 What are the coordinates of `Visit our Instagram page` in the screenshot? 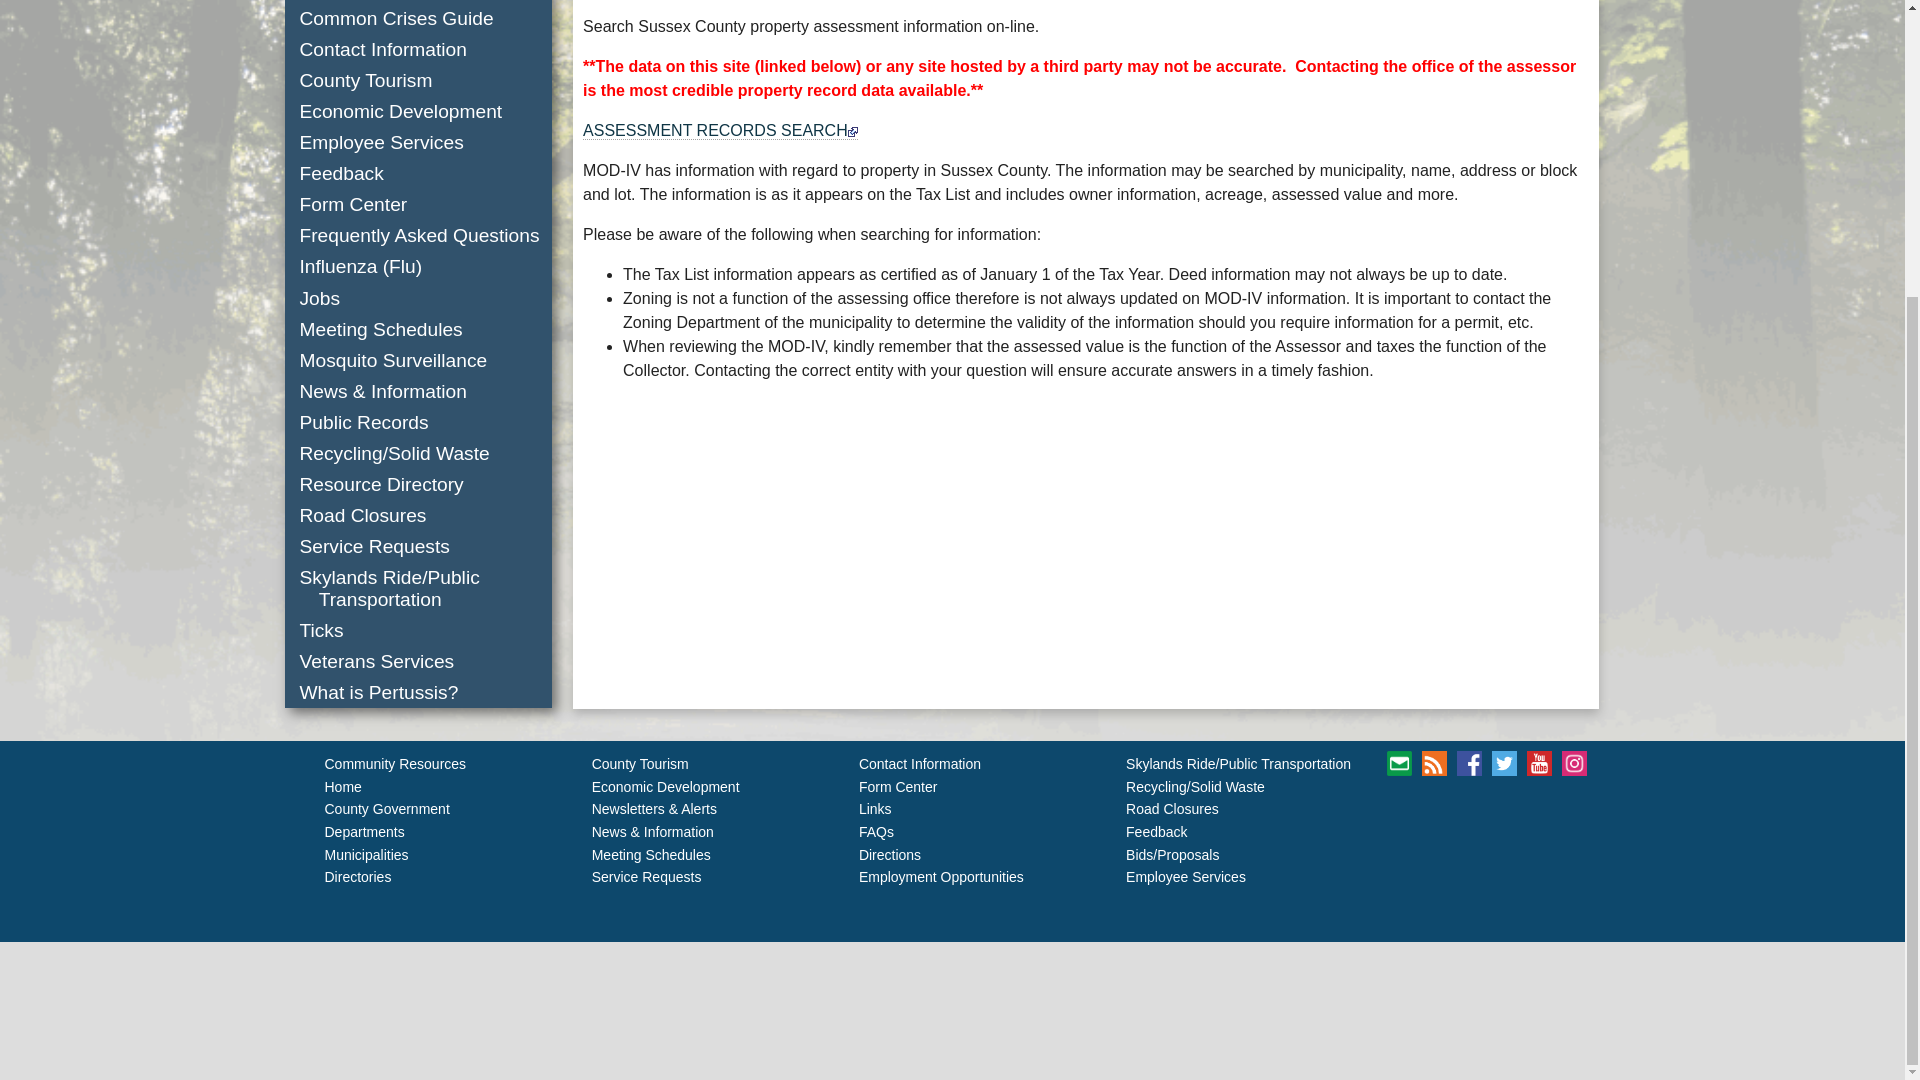 It's located at (1574, 763).